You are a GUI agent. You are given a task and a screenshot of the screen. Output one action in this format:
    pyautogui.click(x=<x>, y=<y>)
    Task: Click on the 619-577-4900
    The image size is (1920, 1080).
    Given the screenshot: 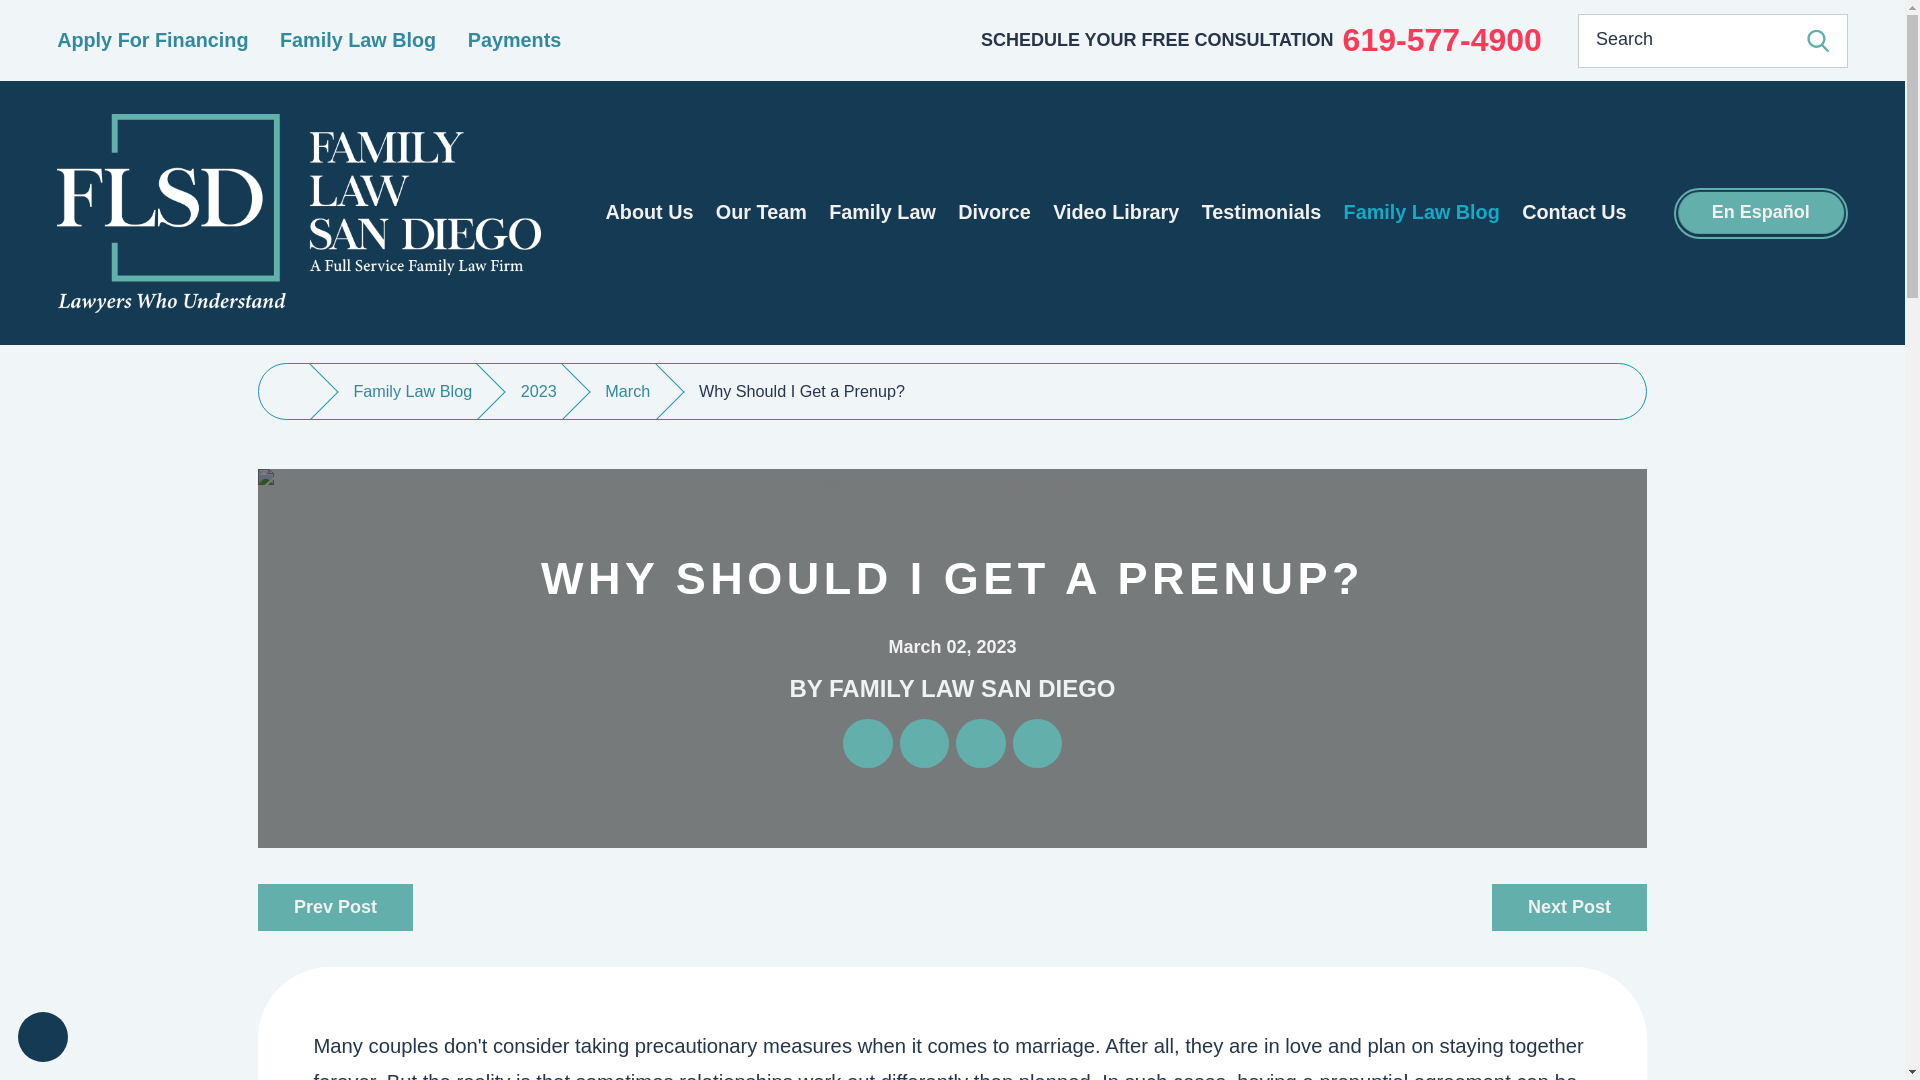 What is the action you would take?
    pyautogui.click(x=1442, y=40)
    